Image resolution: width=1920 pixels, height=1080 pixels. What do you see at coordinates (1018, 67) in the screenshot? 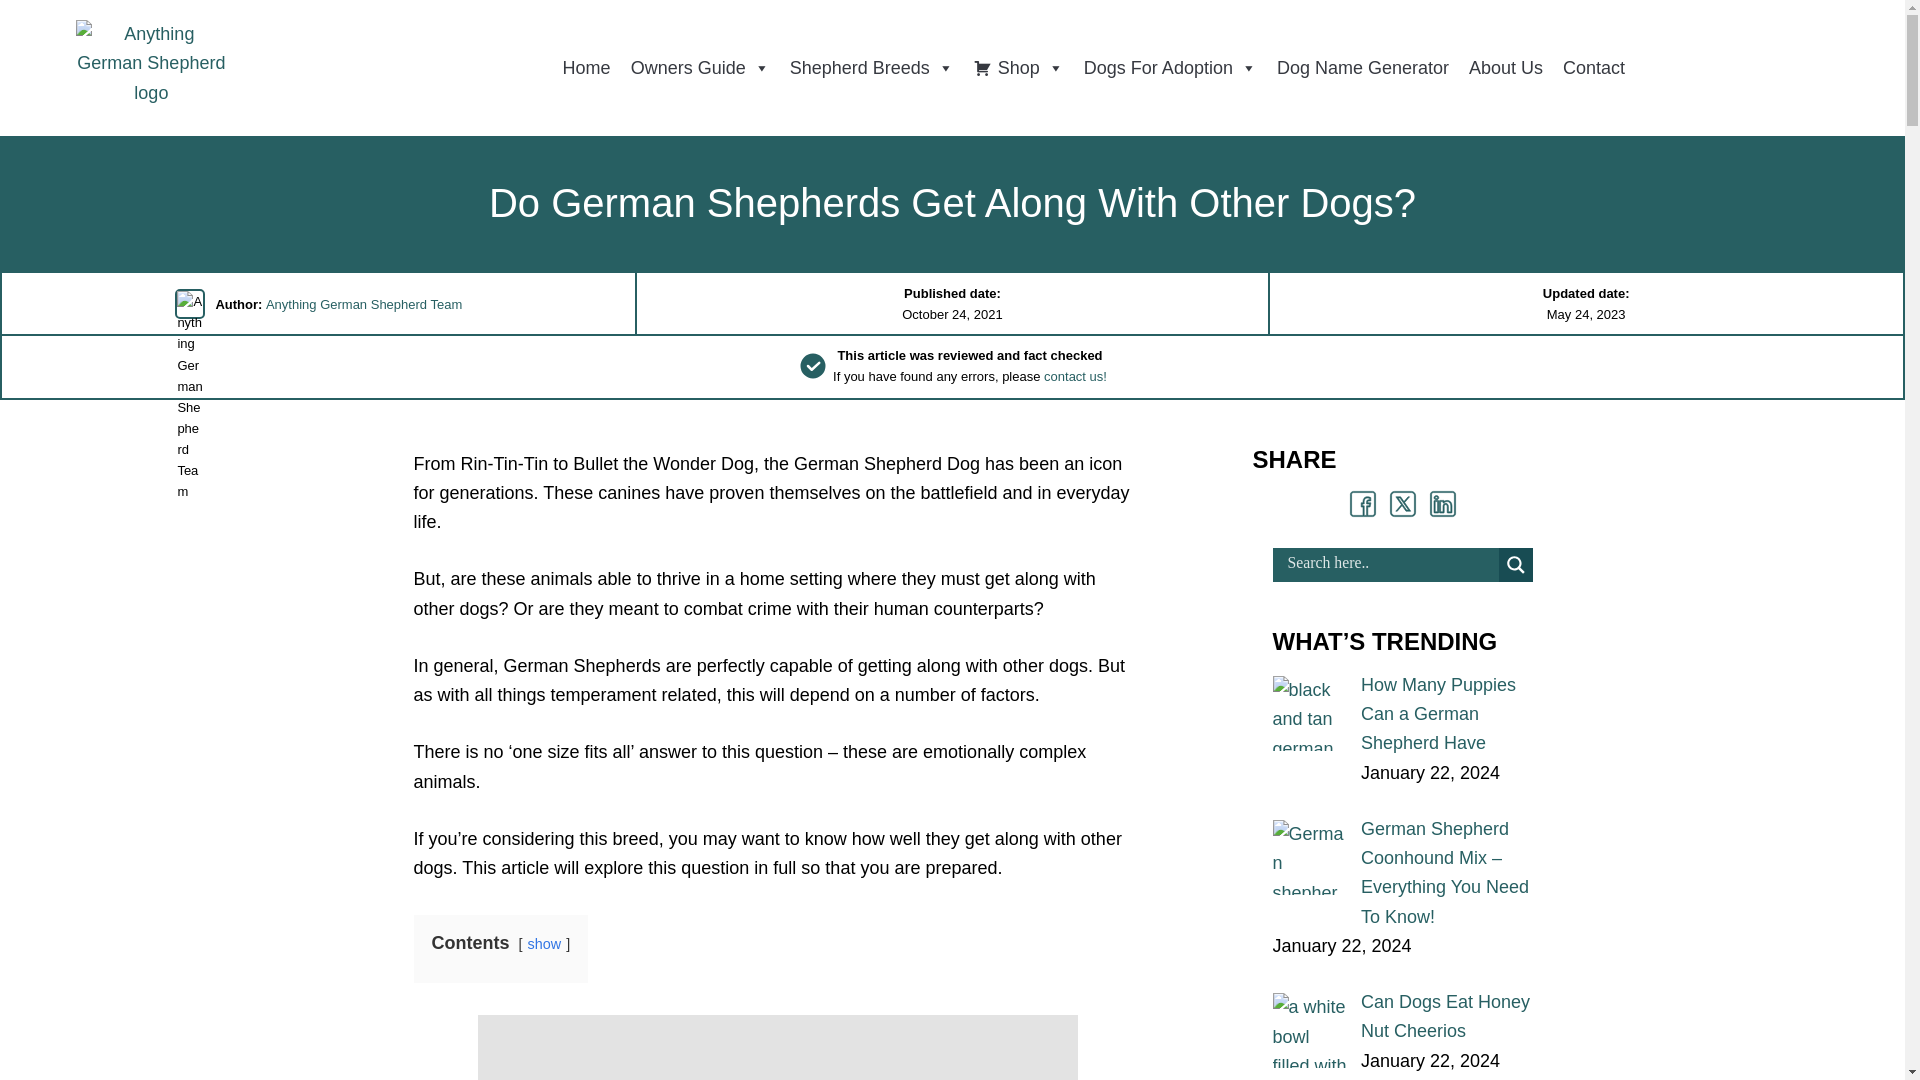
I see `Shop` at bounding box center [1018, 67].